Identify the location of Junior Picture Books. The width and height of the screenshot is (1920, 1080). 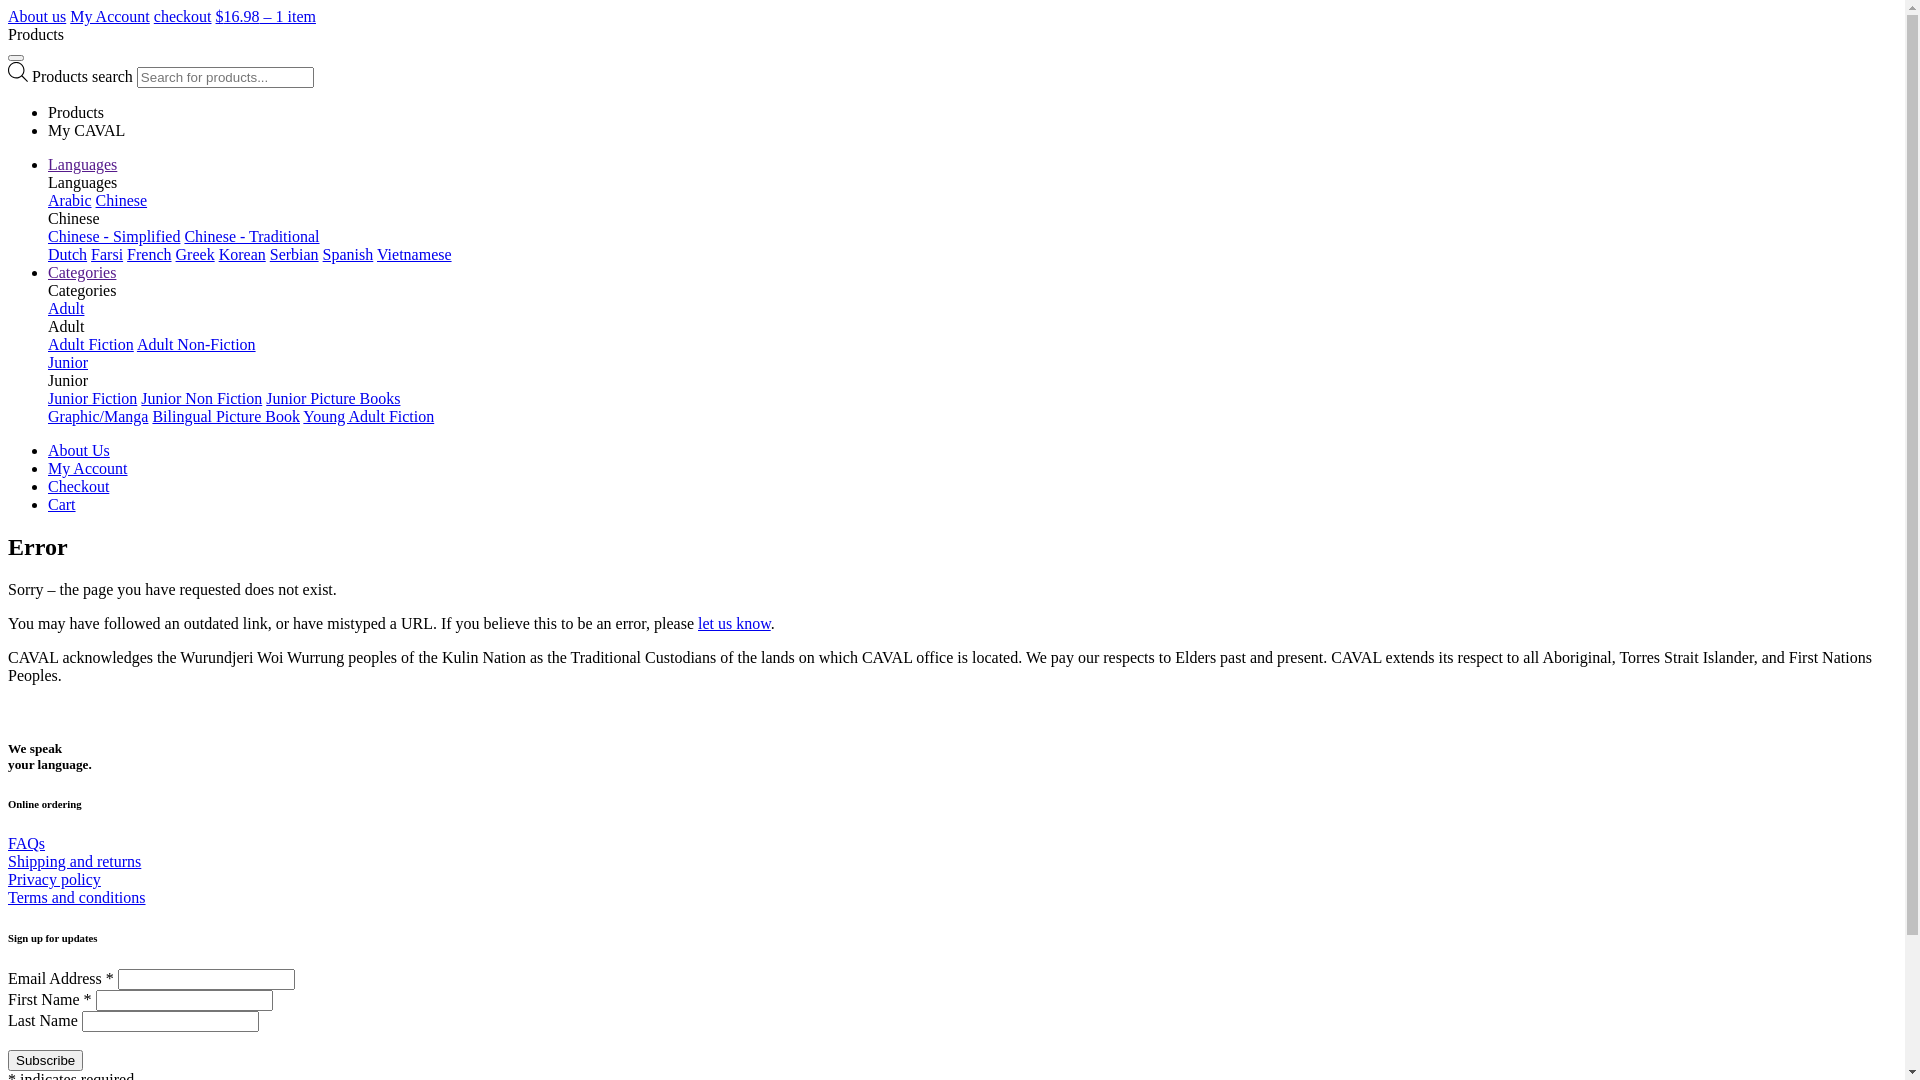
(333, 398).